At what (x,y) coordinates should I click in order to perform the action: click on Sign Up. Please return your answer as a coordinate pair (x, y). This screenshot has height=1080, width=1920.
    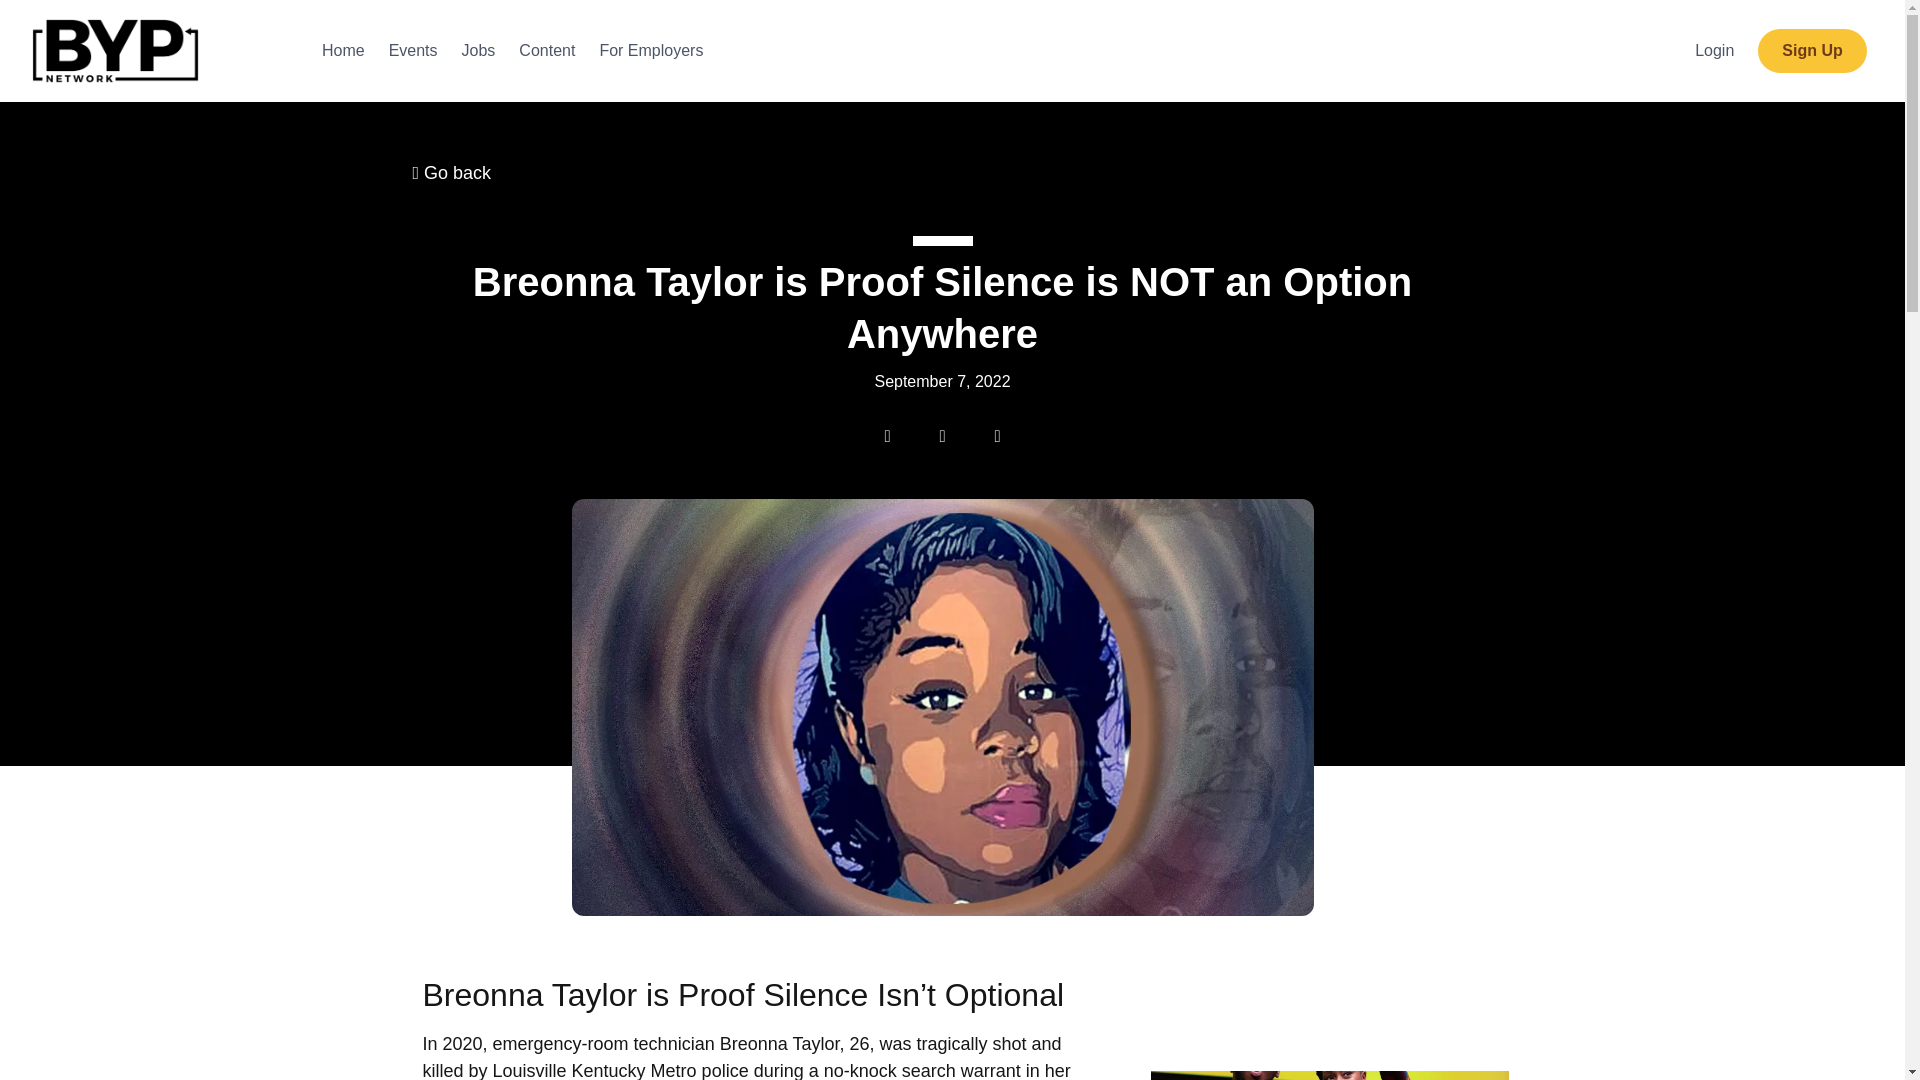
    Looking at the image, I should click on (1811, 51).